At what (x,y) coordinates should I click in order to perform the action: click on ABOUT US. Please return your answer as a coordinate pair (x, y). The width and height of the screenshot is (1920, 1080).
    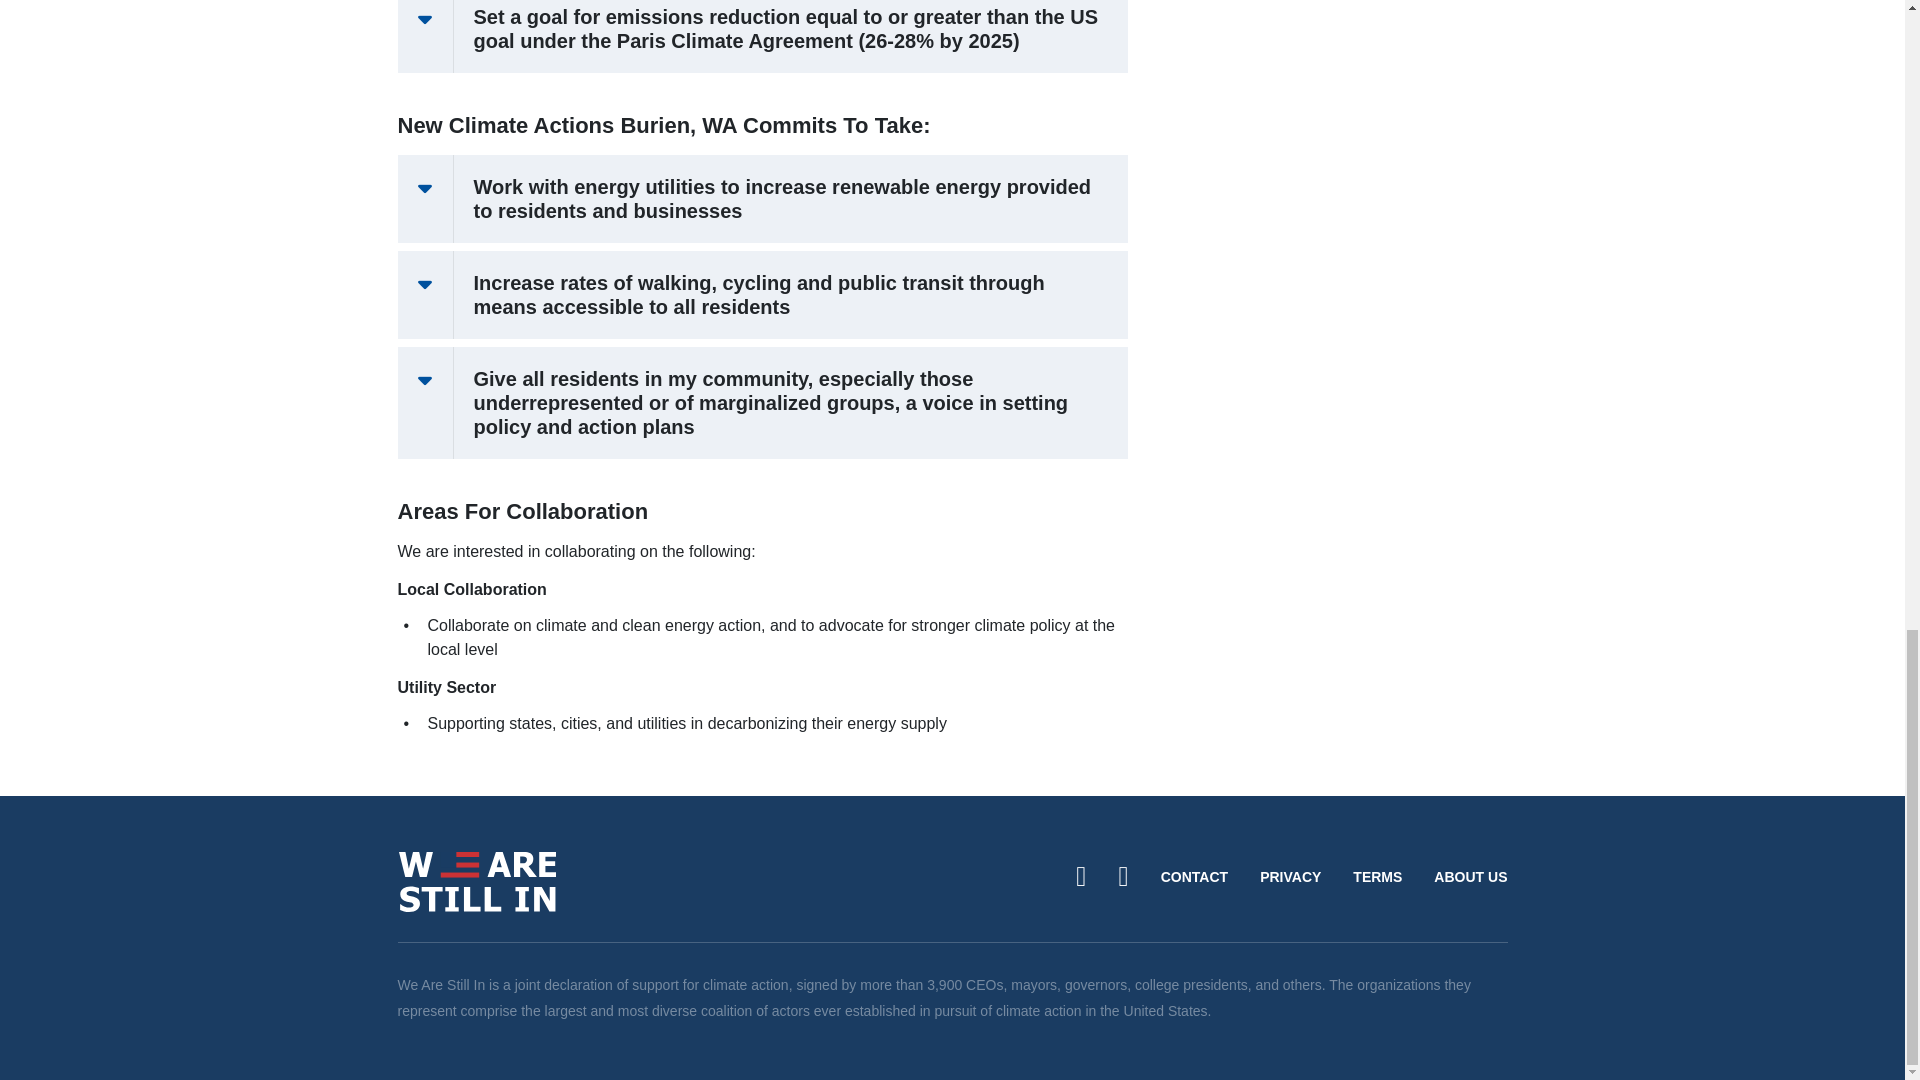
    Looking at the image, I should click on (1462, 877).